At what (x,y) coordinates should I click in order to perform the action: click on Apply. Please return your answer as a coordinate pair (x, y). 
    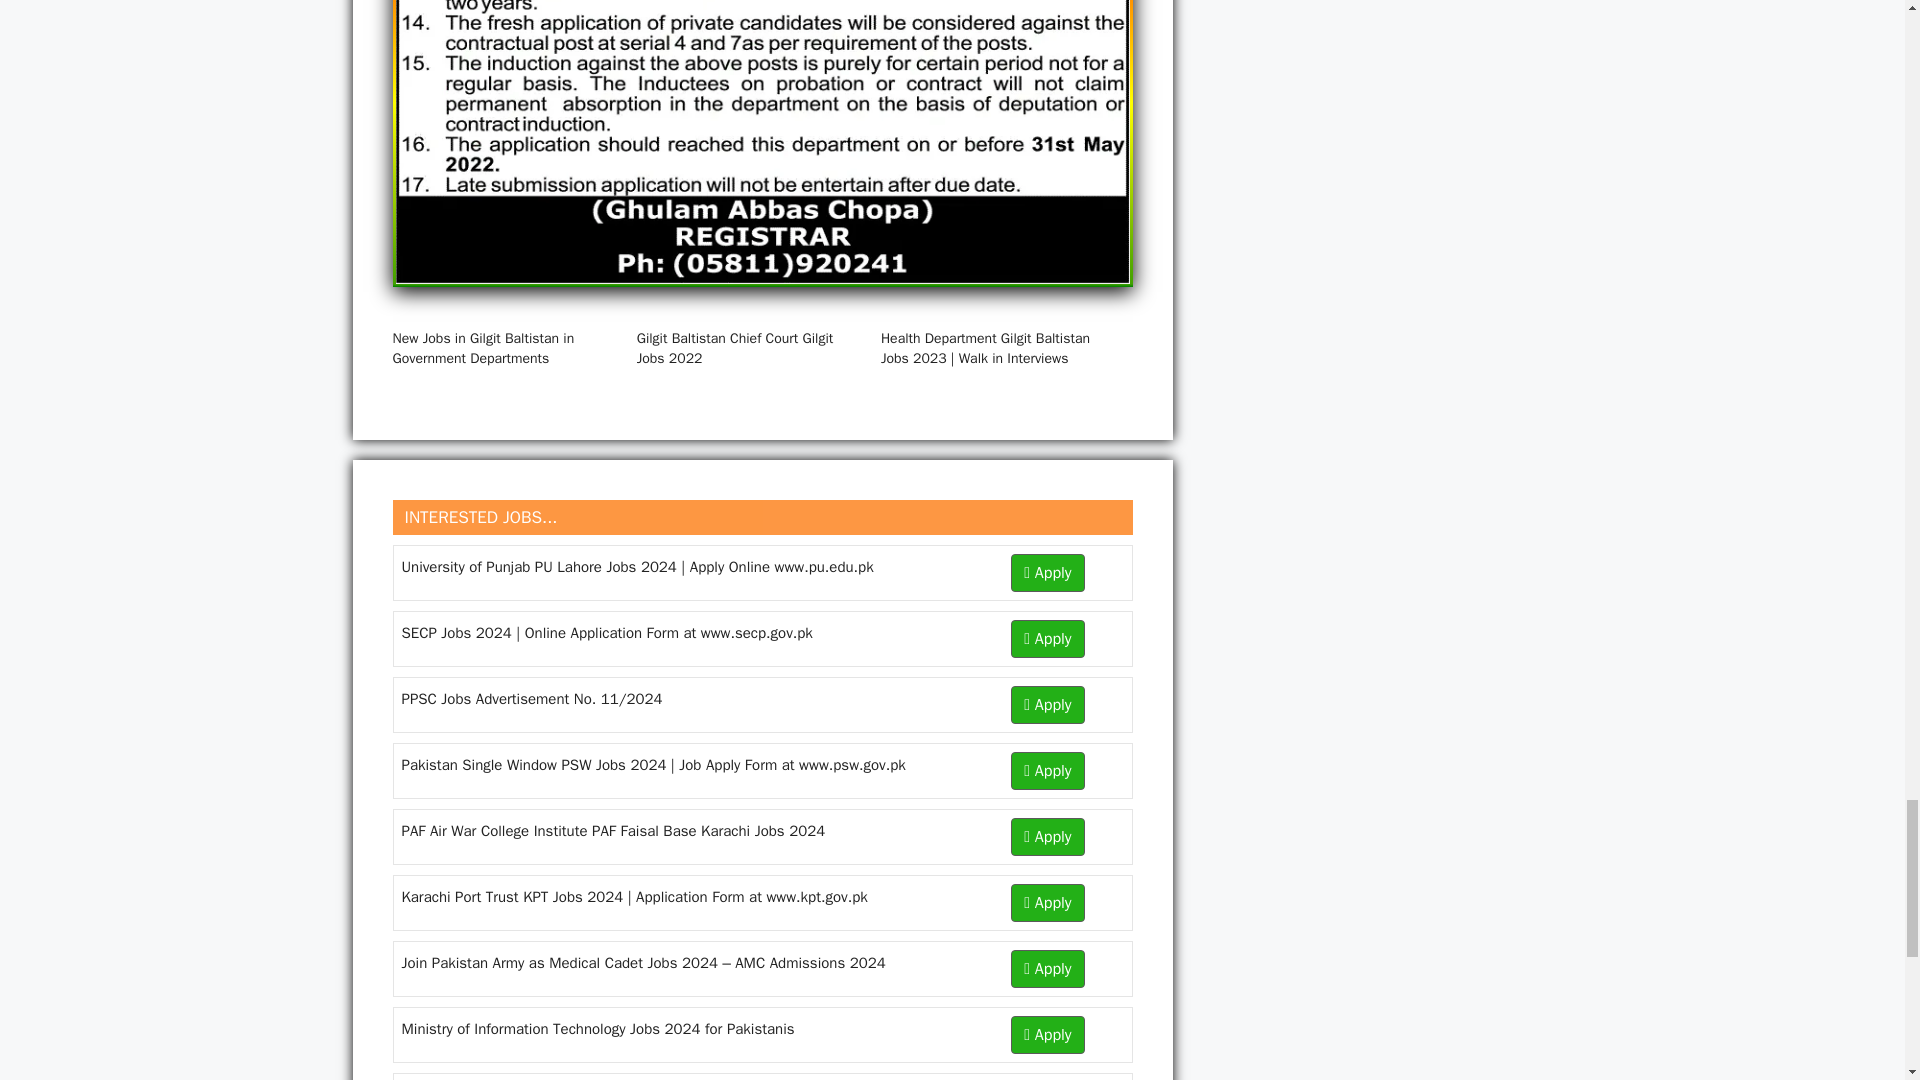
    Looking at the image, I should click on (1048, 903).